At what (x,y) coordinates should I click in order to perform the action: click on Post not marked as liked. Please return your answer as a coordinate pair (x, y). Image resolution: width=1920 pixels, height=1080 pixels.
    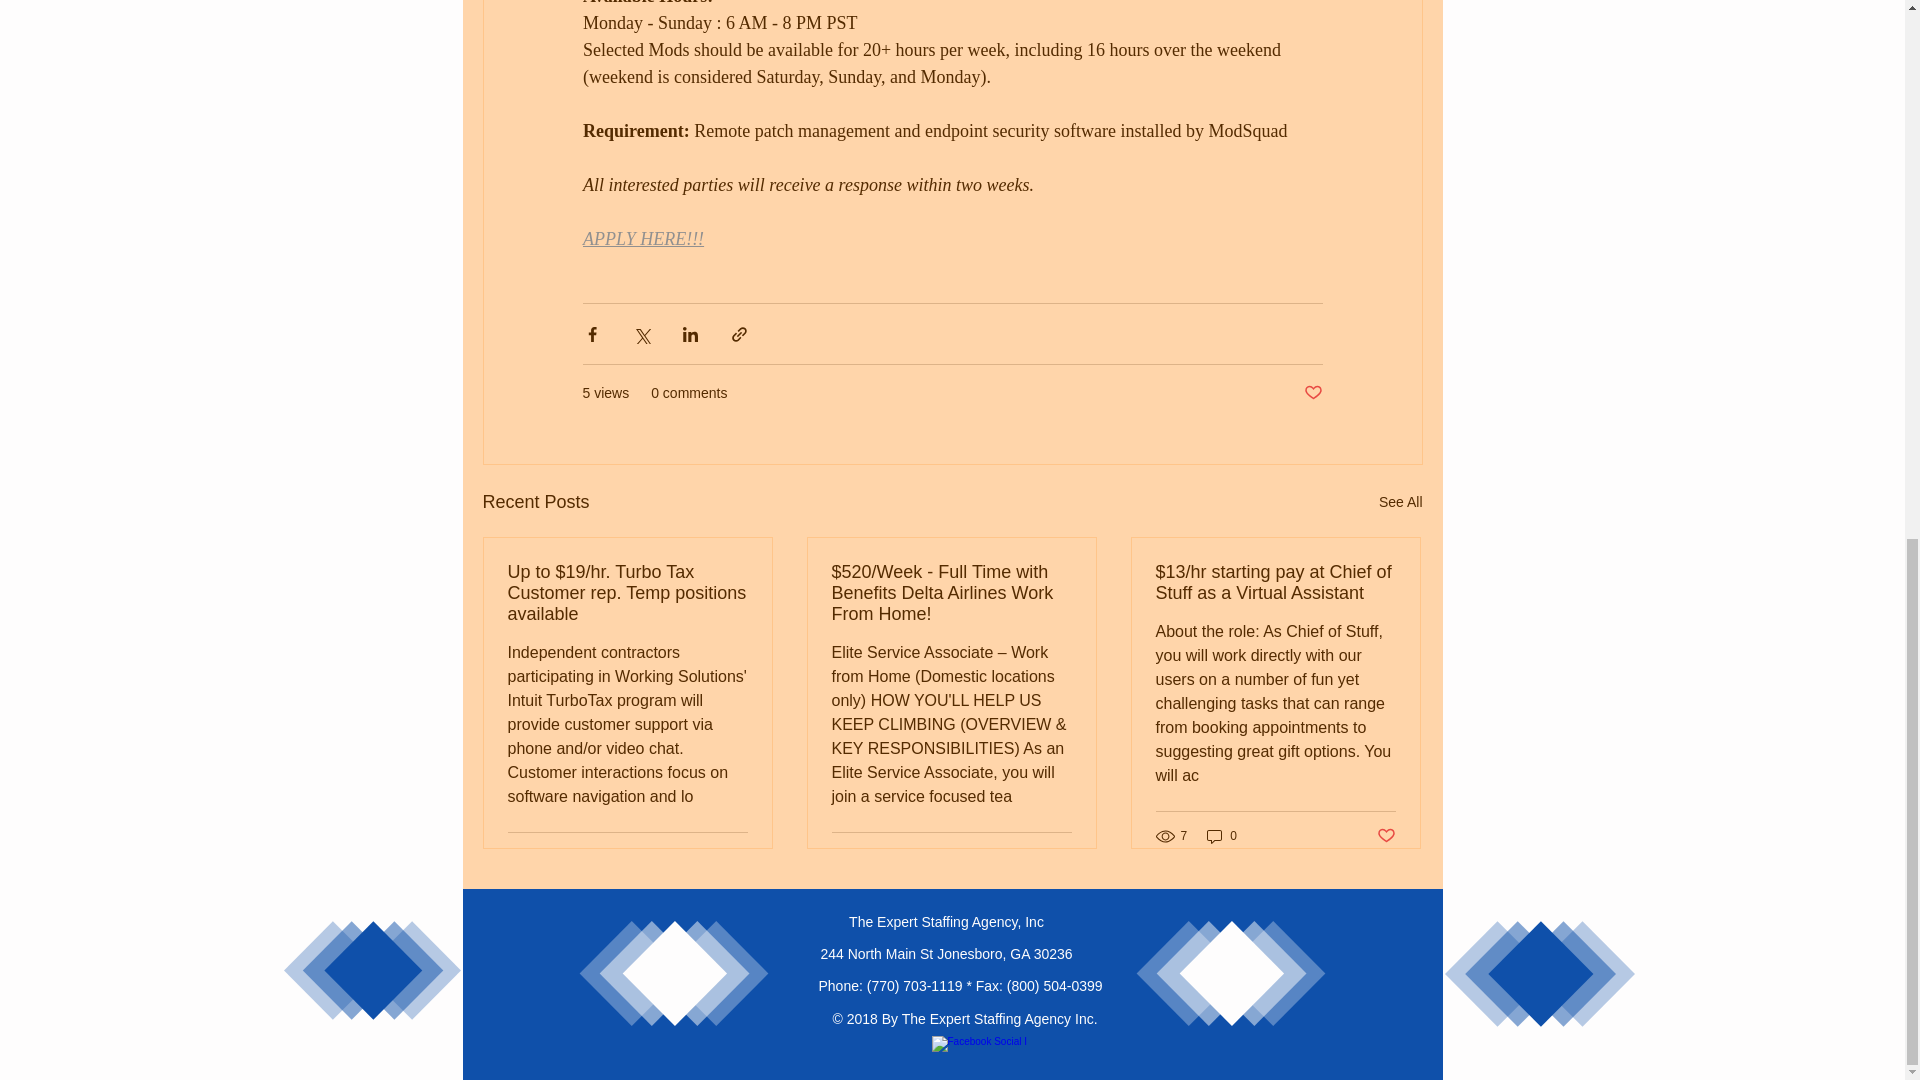
    Looking at the image, I should click on (1062, 856).